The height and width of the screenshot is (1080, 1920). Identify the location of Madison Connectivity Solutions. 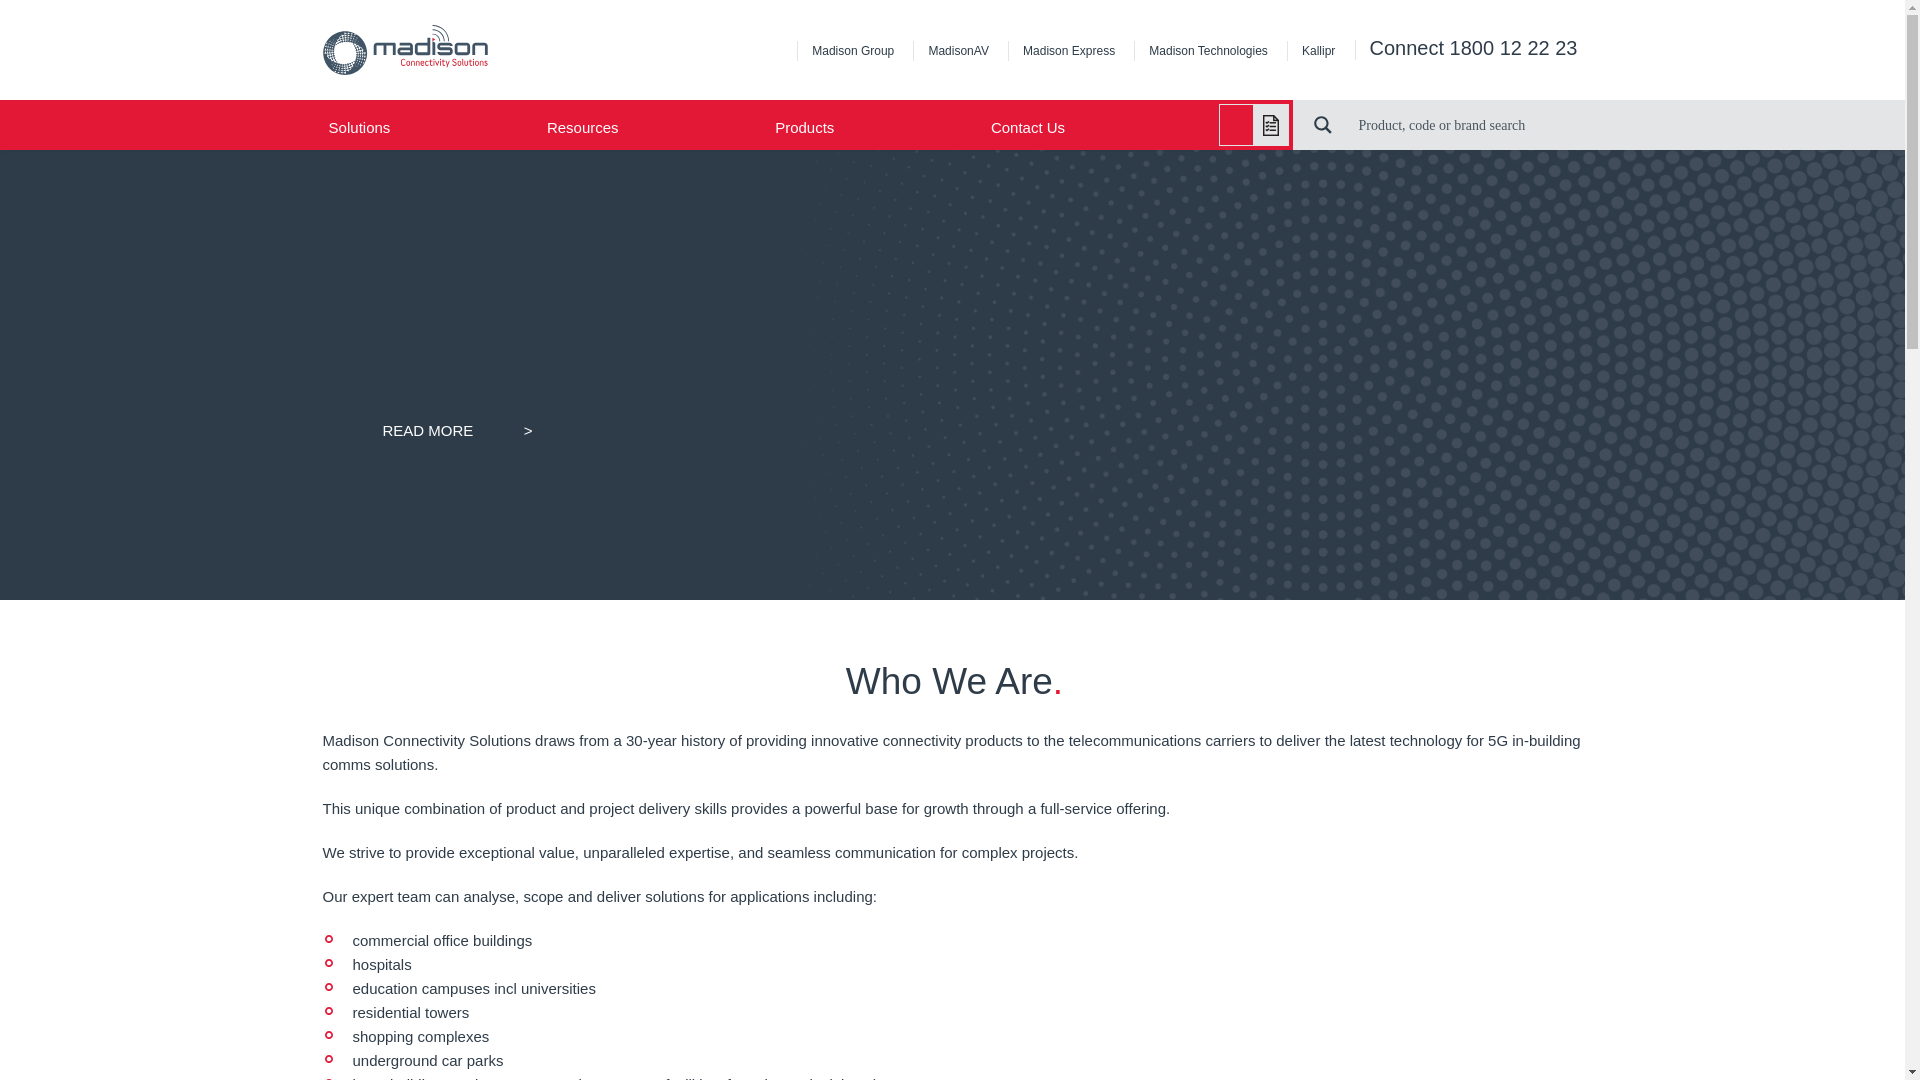
(472, 49).